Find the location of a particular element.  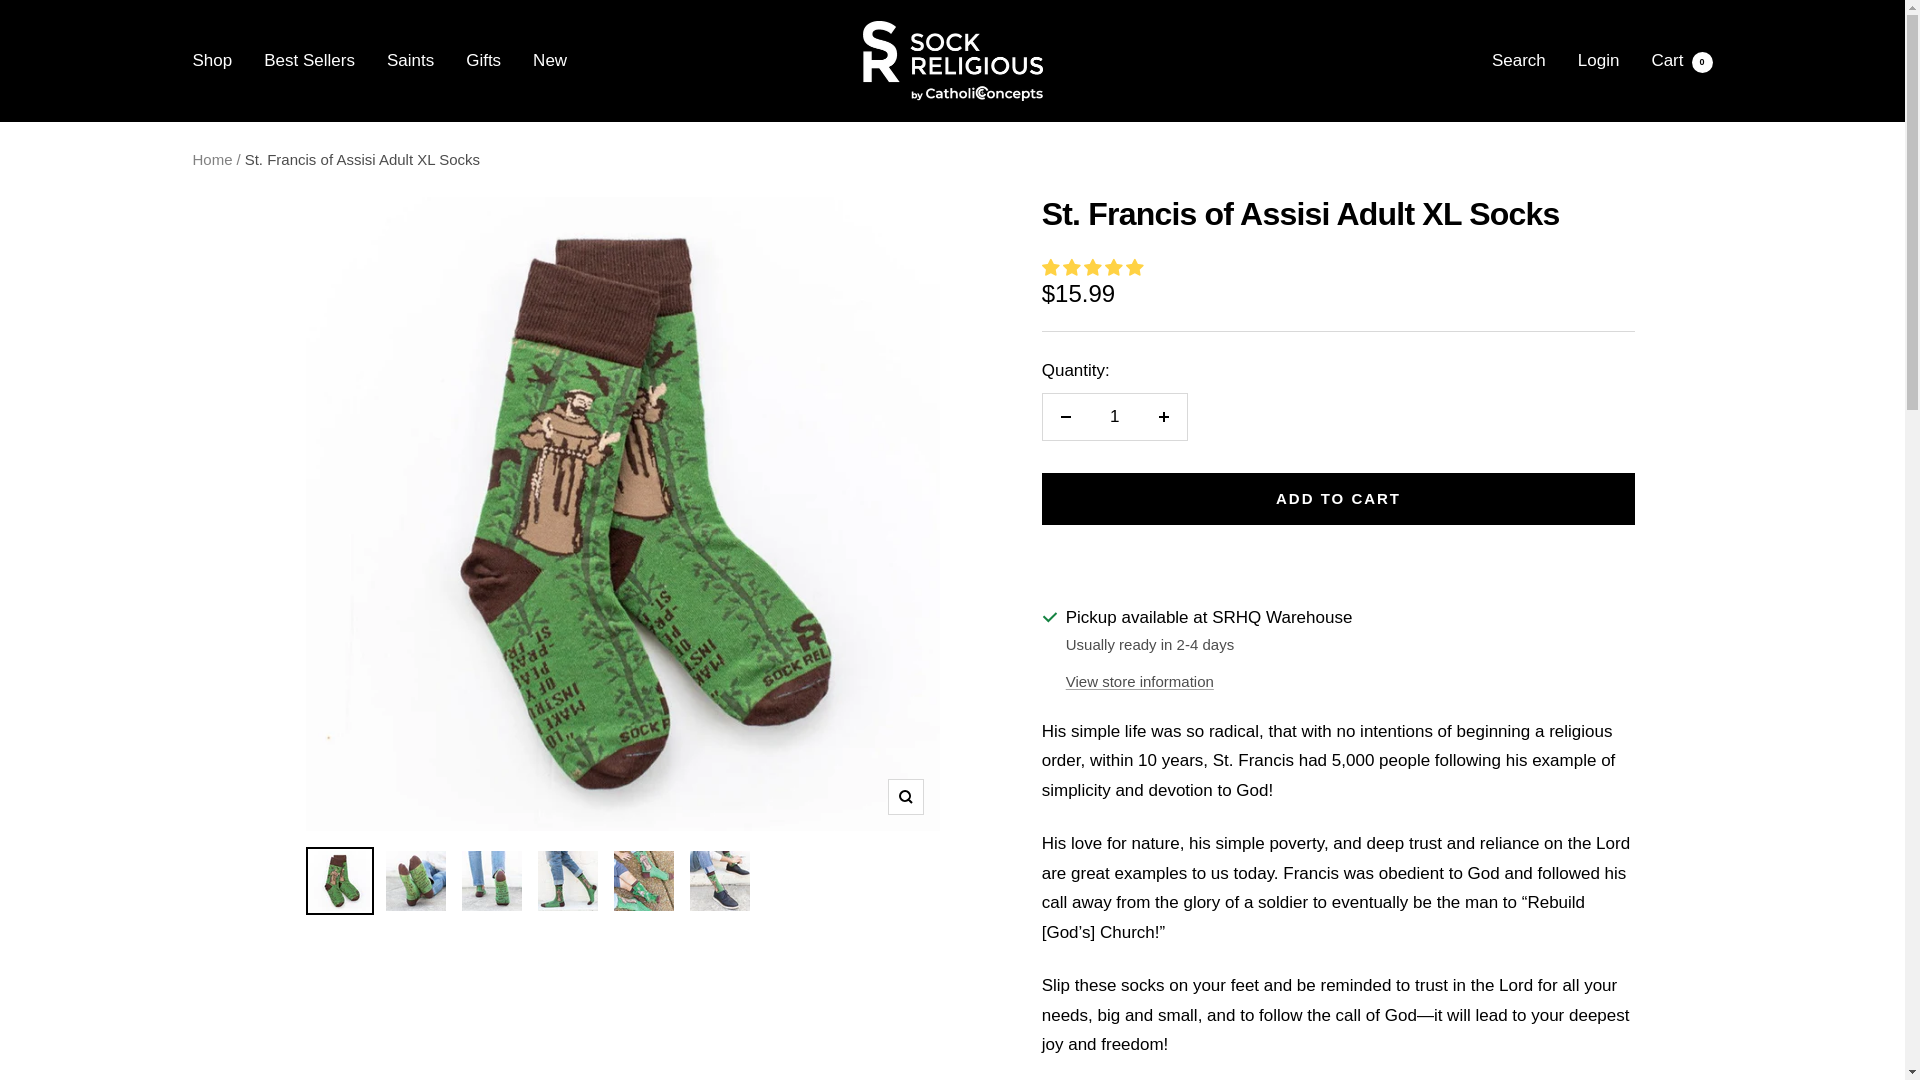

New is located at coordinates (484, 60).